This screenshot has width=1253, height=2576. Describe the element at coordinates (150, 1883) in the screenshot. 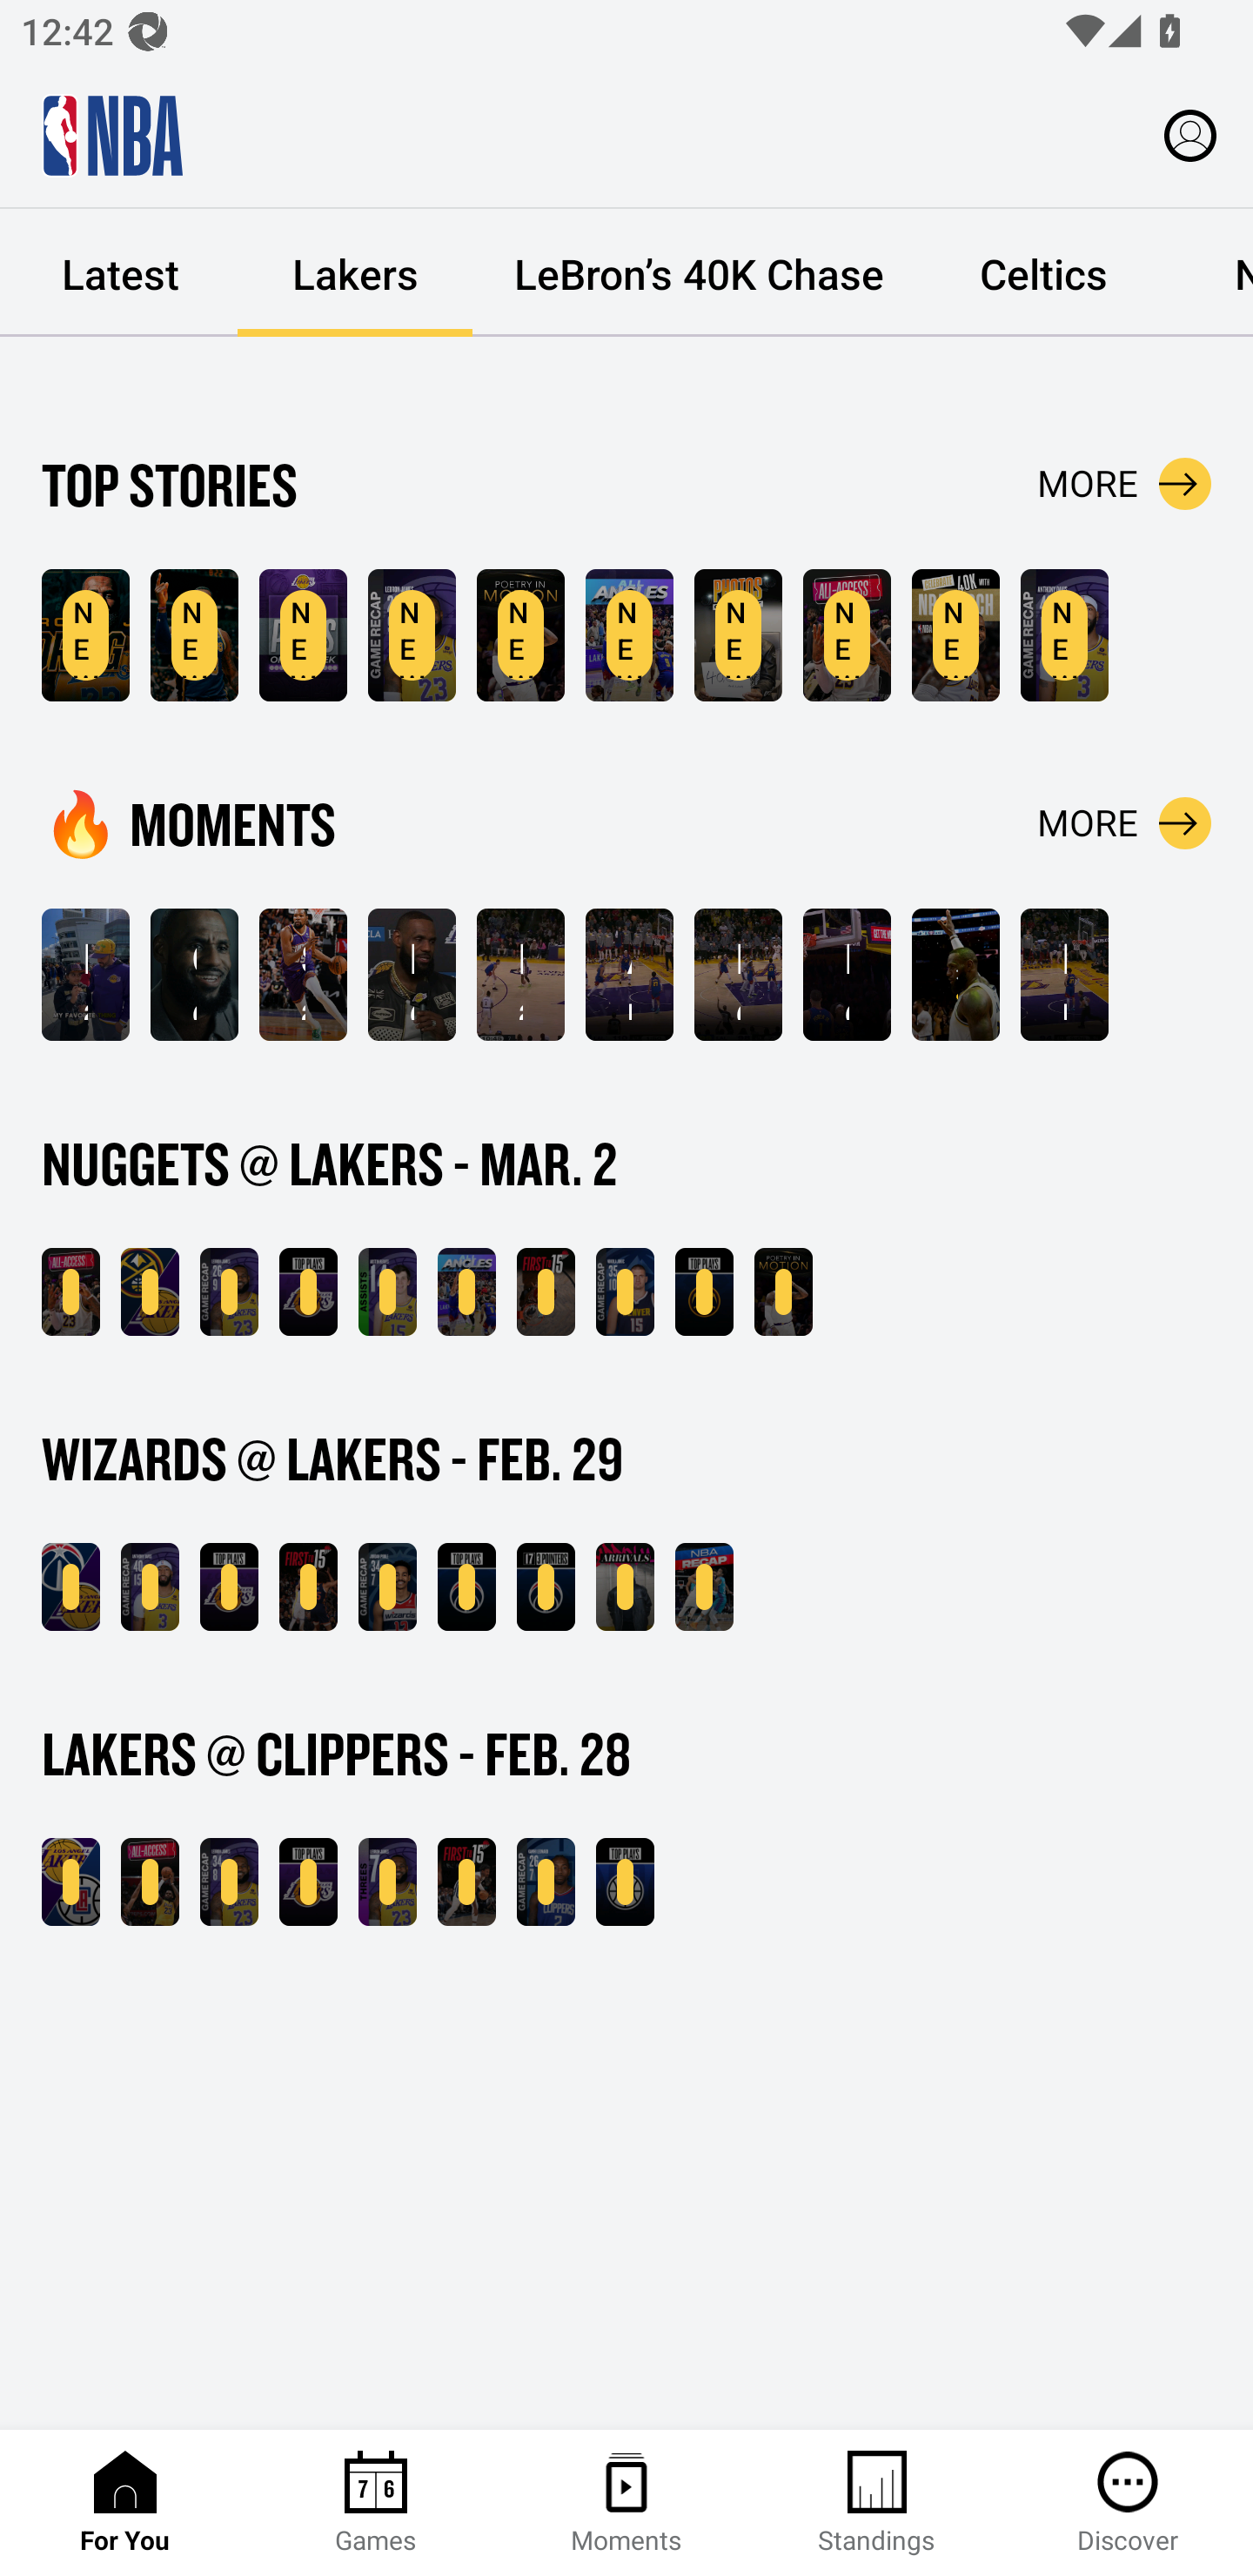

I see `NEW LeBron Takes Over In The Battle Of LA` at that location.